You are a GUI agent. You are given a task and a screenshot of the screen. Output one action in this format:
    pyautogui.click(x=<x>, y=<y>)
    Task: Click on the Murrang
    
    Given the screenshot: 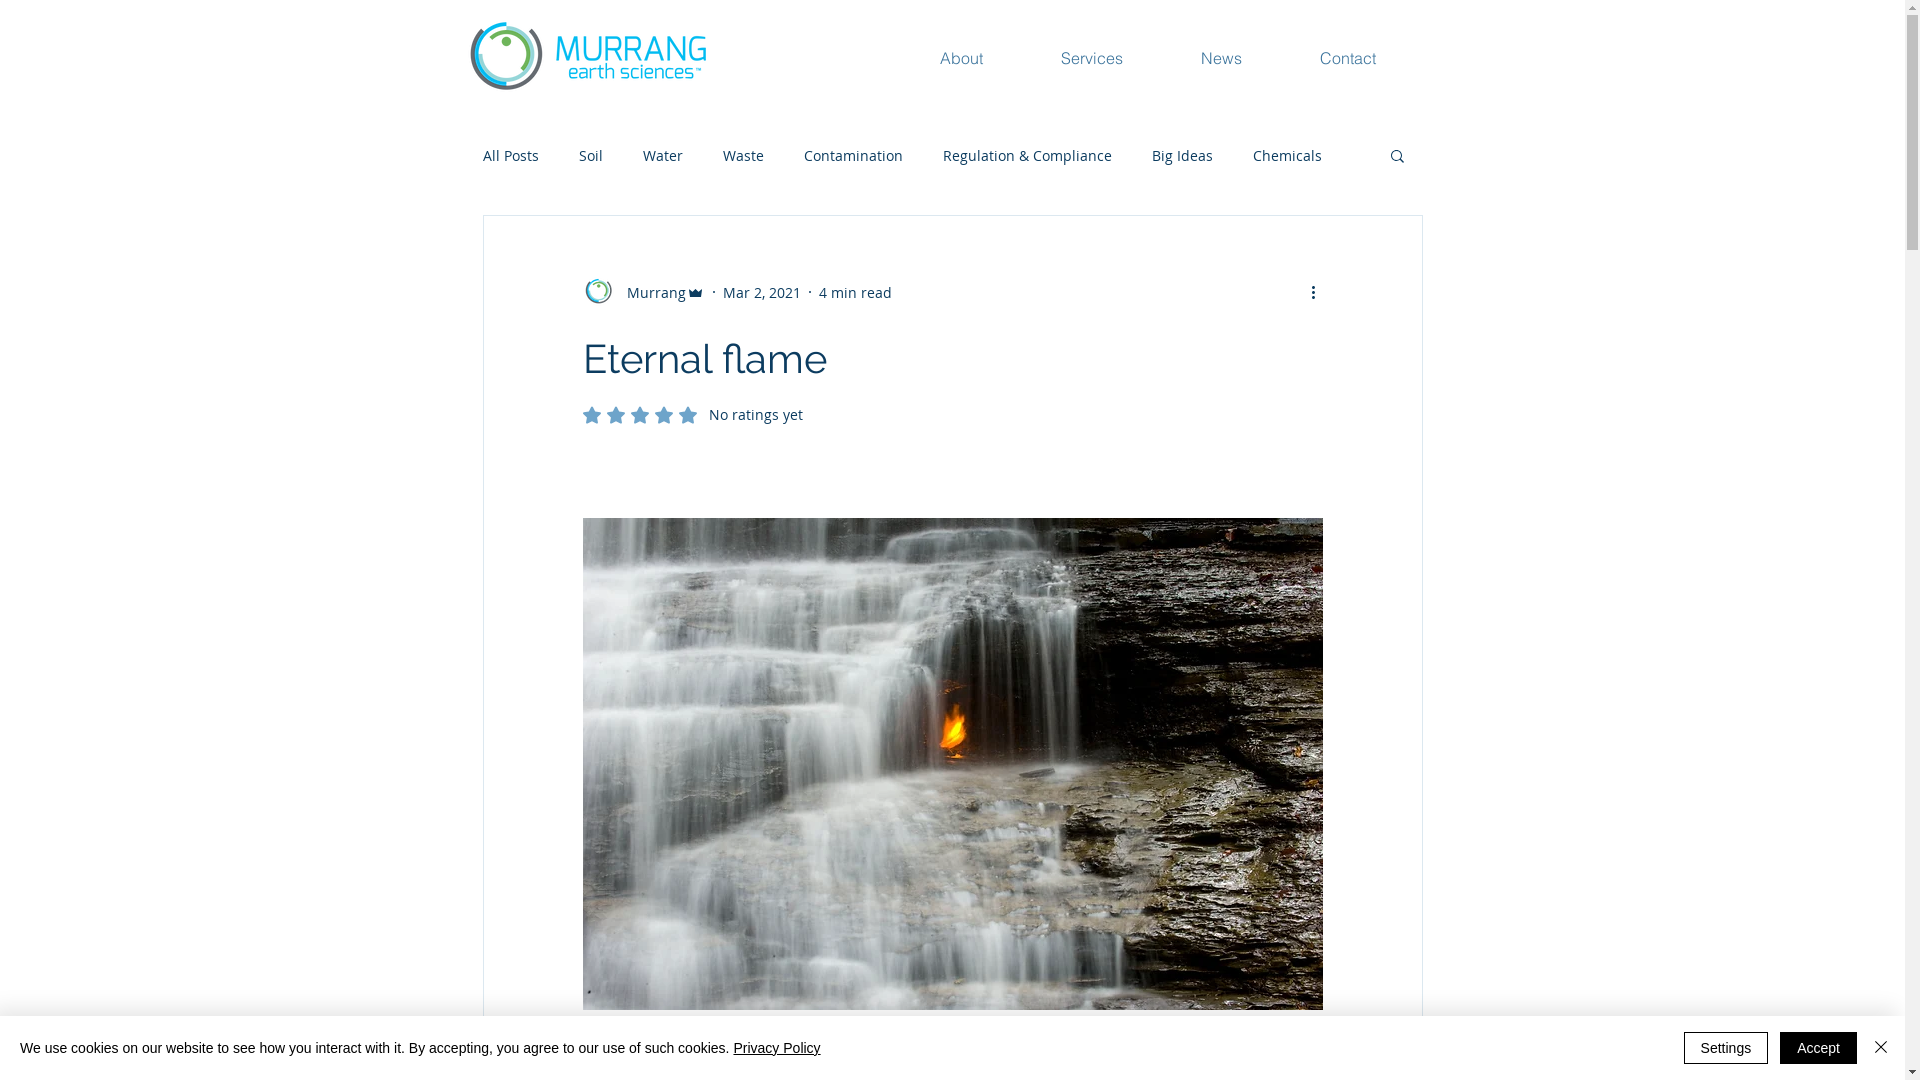 What is the action you would take?
    pyautogui.click(x=643, y=292)
    